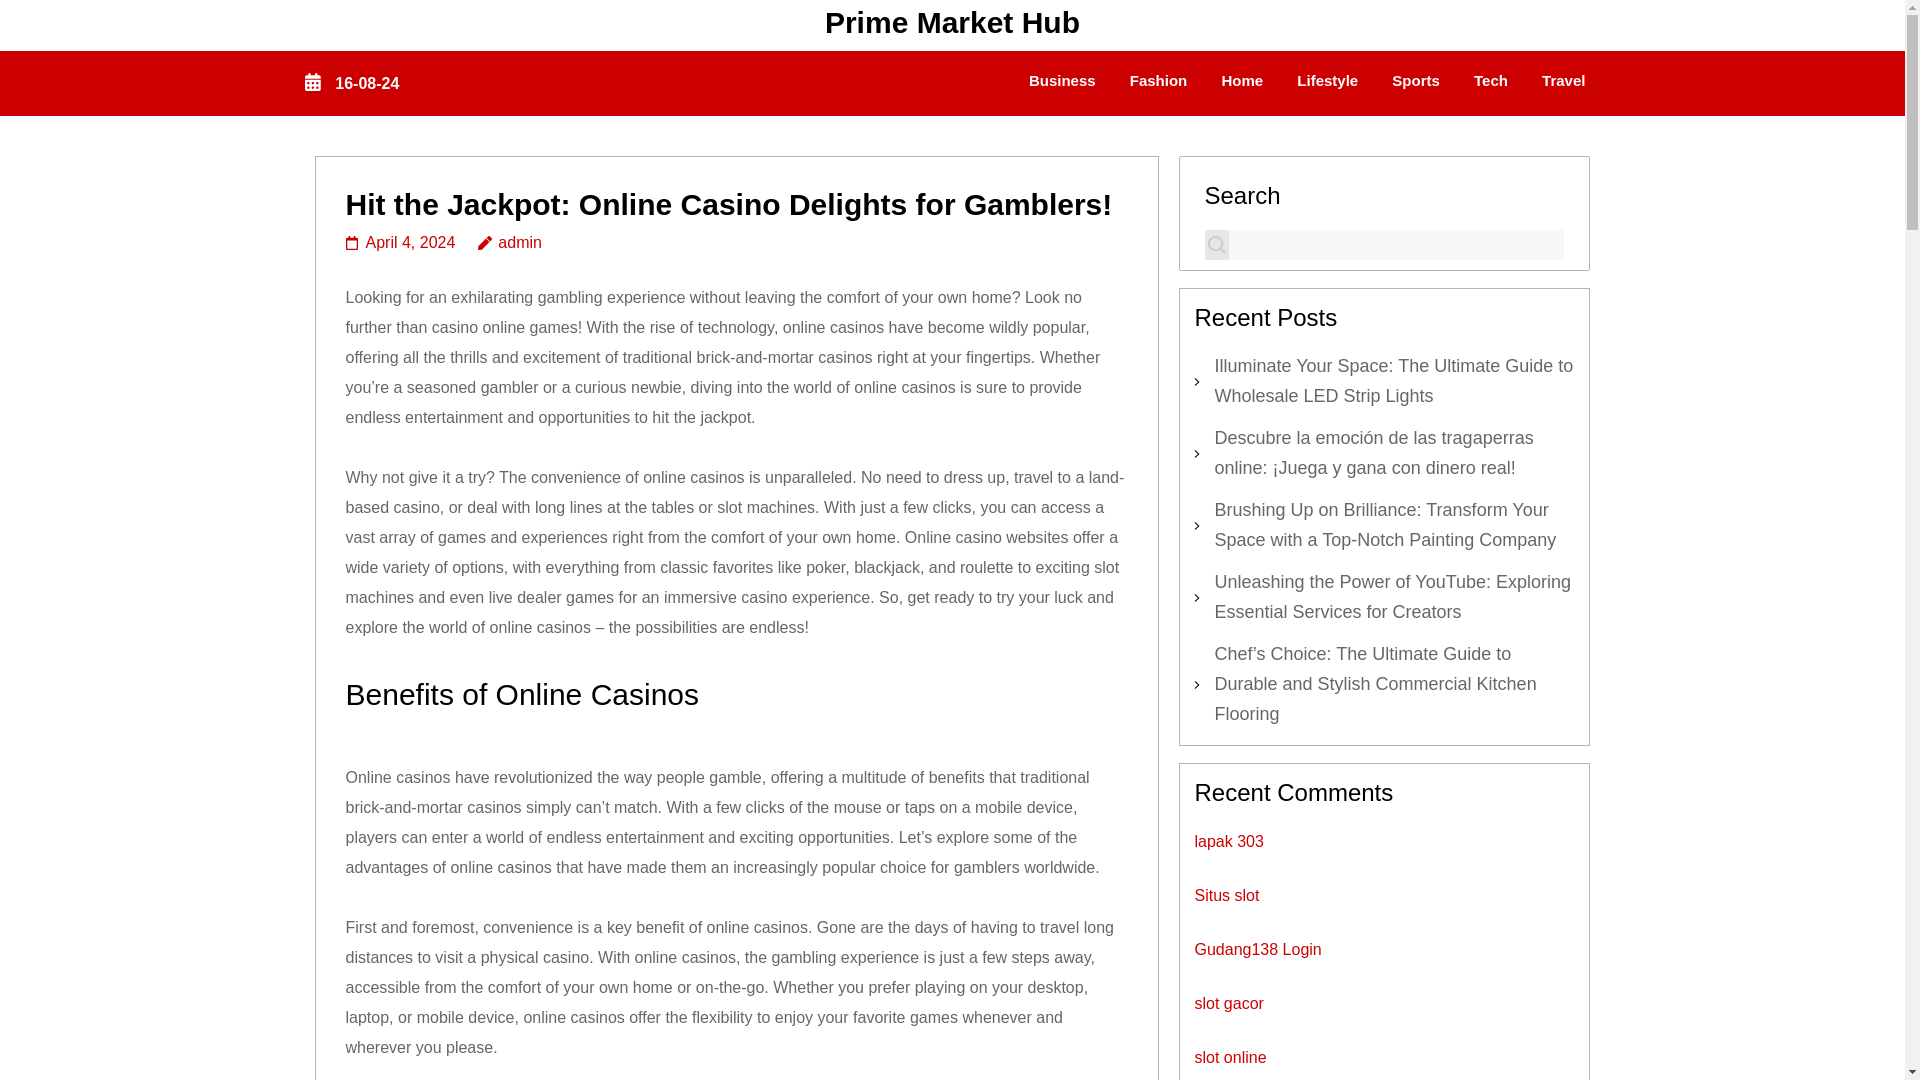  What do you see at coordinates (1257, 948) in the screenshot?
I see `Gudang138 Login` at bounding box center [1257, 948].